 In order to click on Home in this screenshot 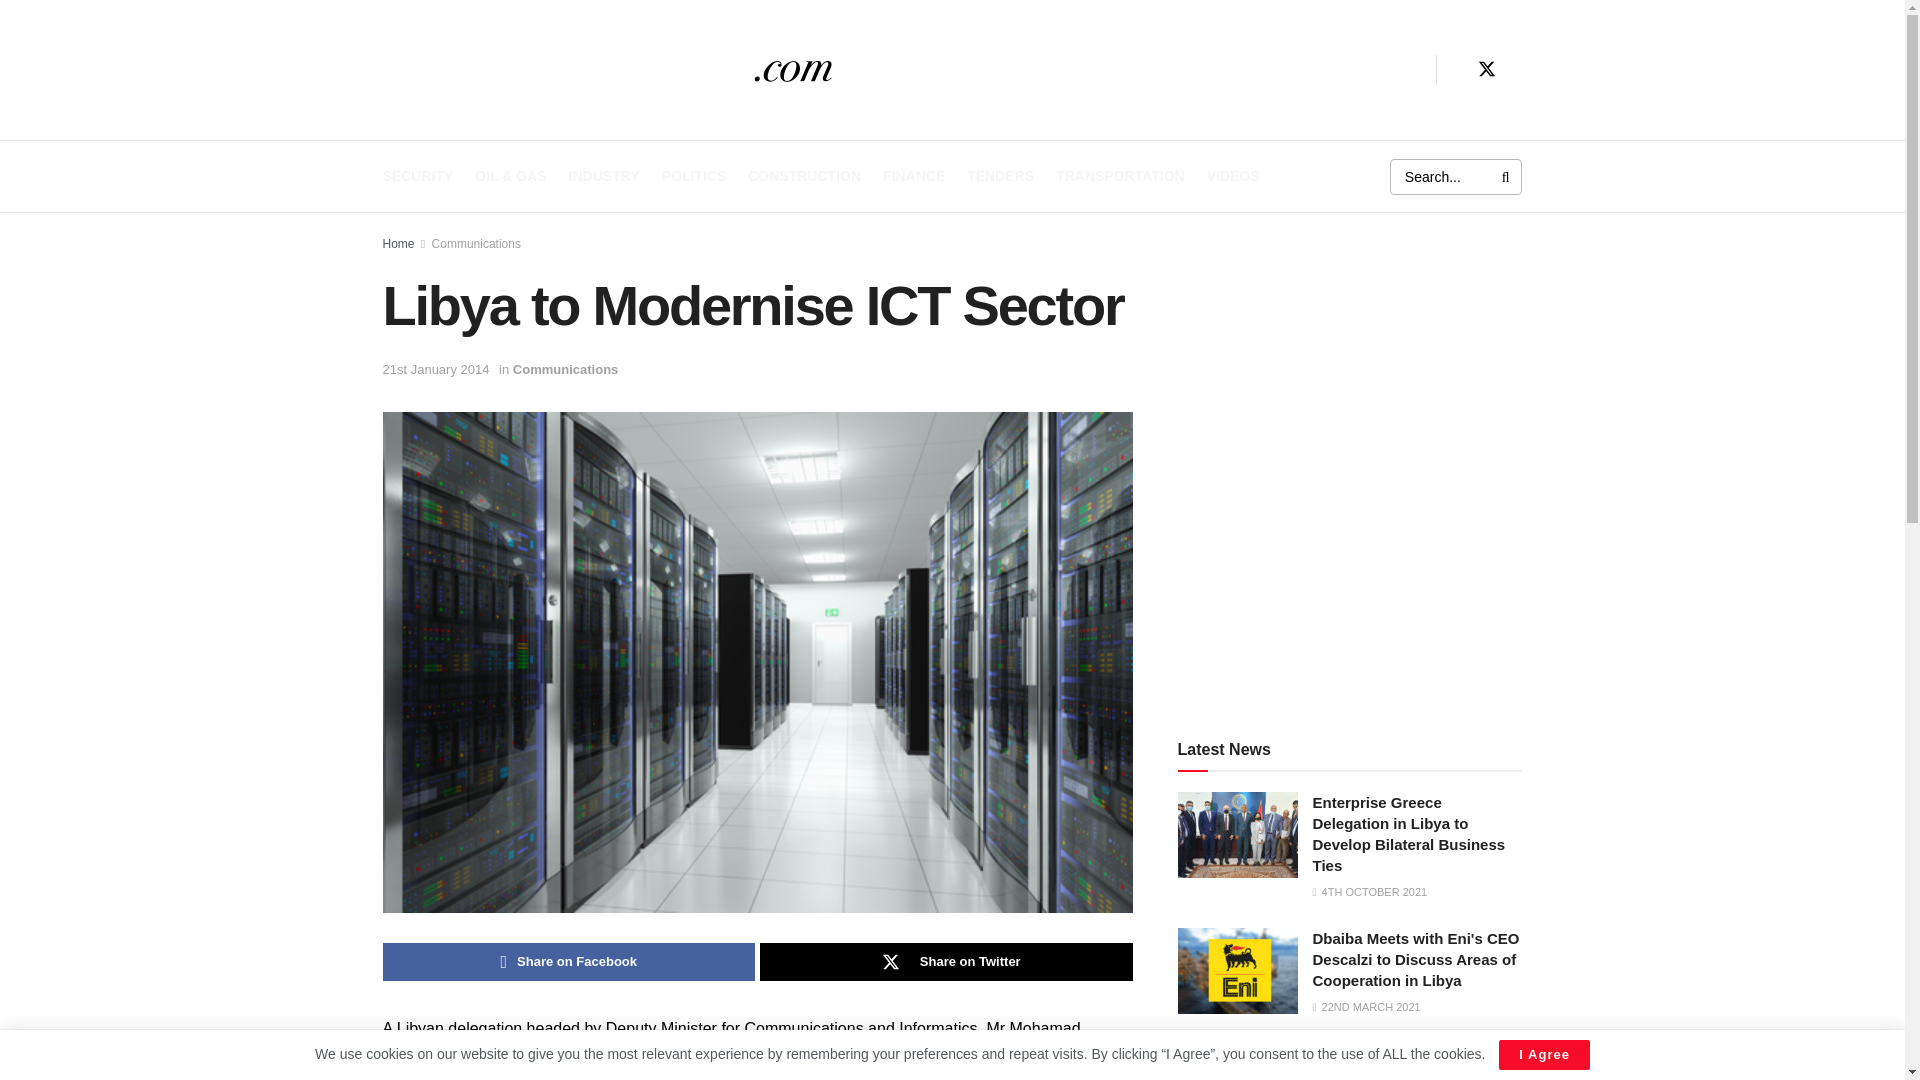, I will do `click(398, 243)`.